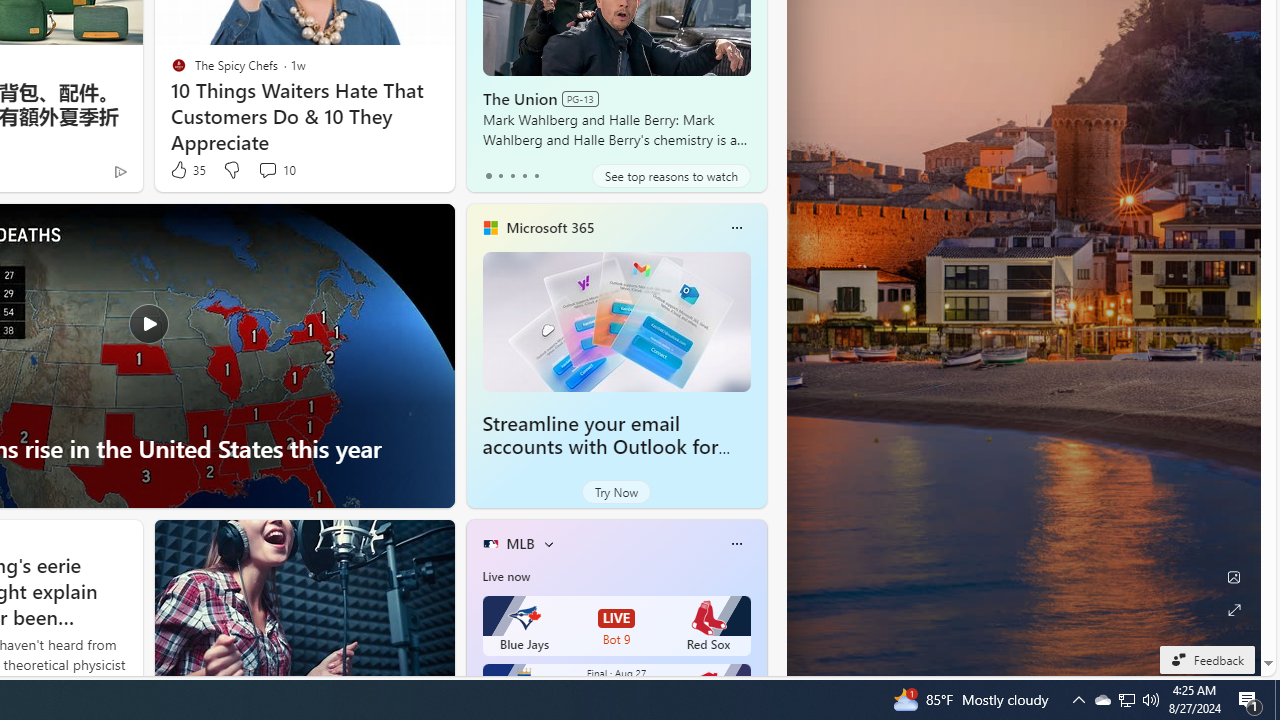 This screenshot has width=1280, height=720. I want to click on View comments 10 Comment, so click(267, 170).